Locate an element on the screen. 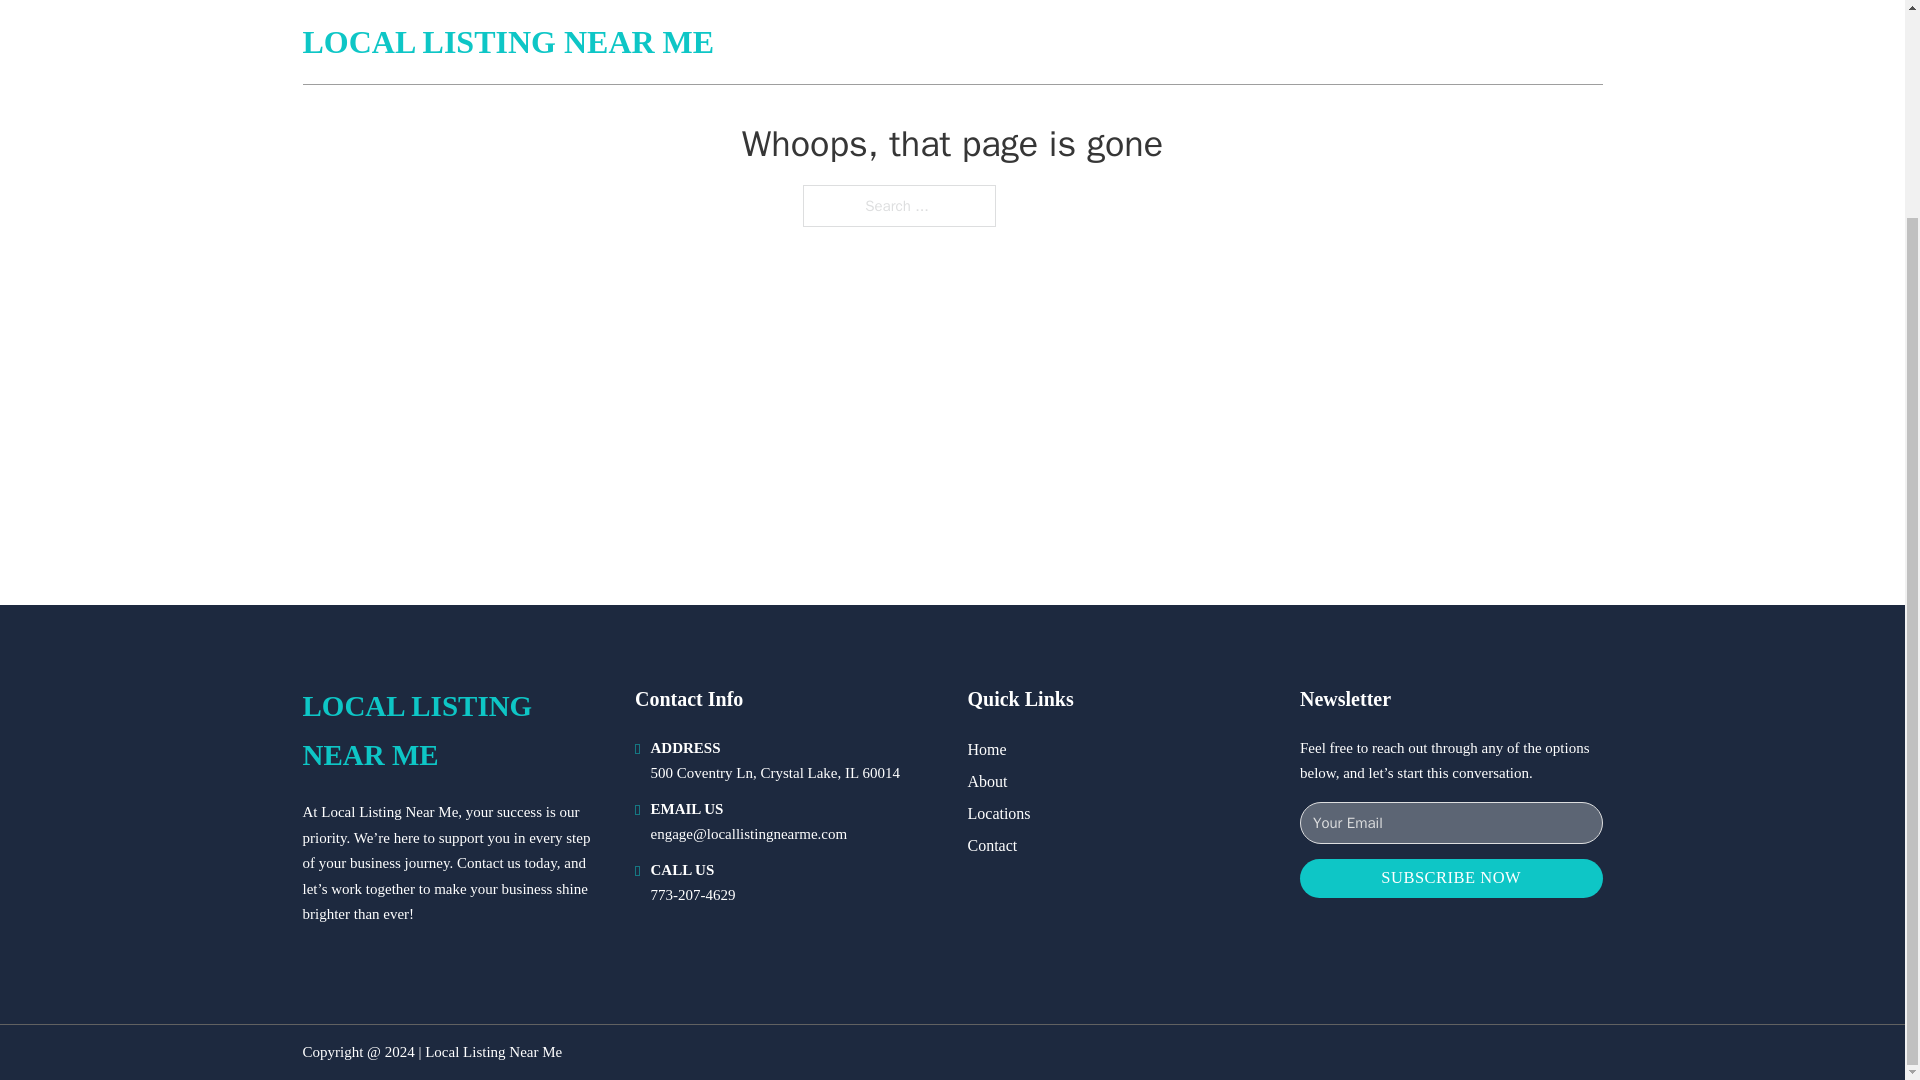 The image size is (1920, 1080). LOCAL LISTING NEAR ME is located at coordinates (452, 730).